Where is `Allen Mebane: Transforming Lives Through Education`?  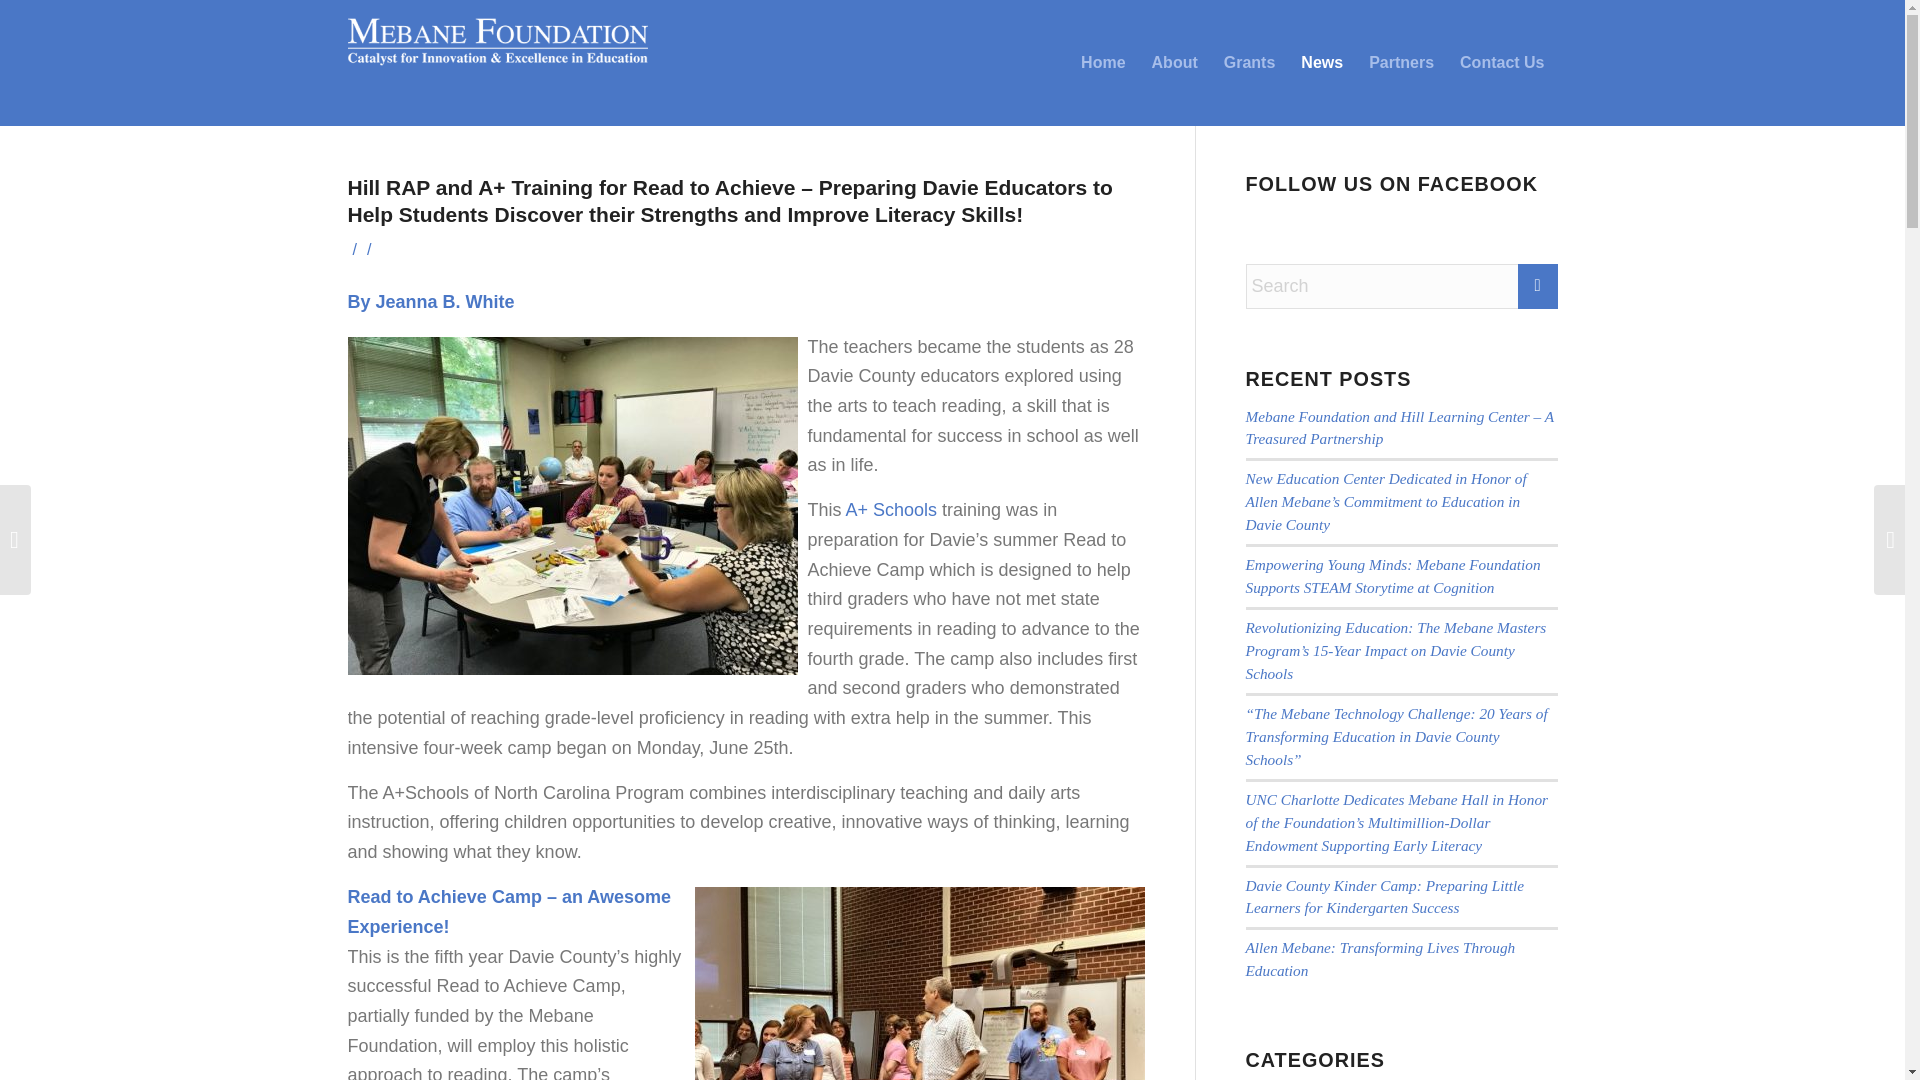 Allen Mebane: Transforming Lives Through Education is located at coordinates (1381, 958).